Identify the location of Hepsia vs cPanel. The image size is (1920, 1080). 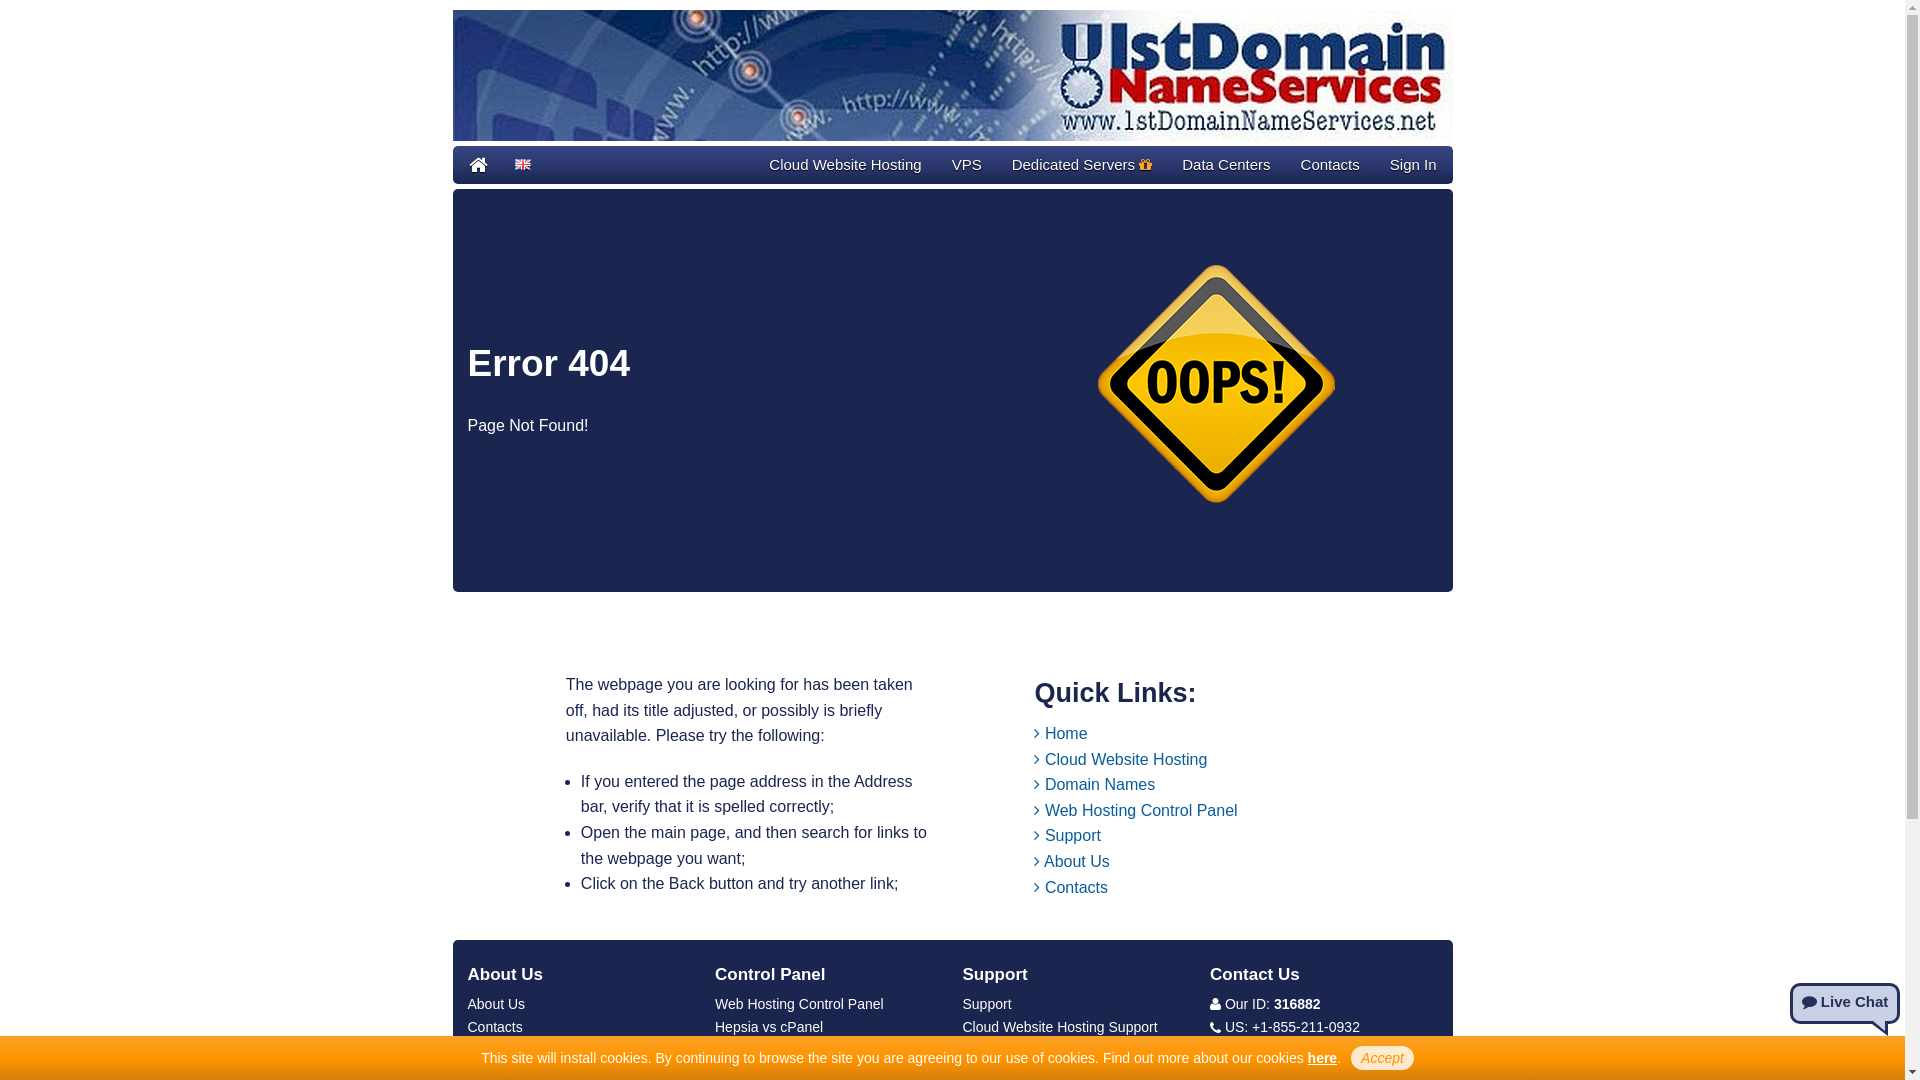
(769, 1027).